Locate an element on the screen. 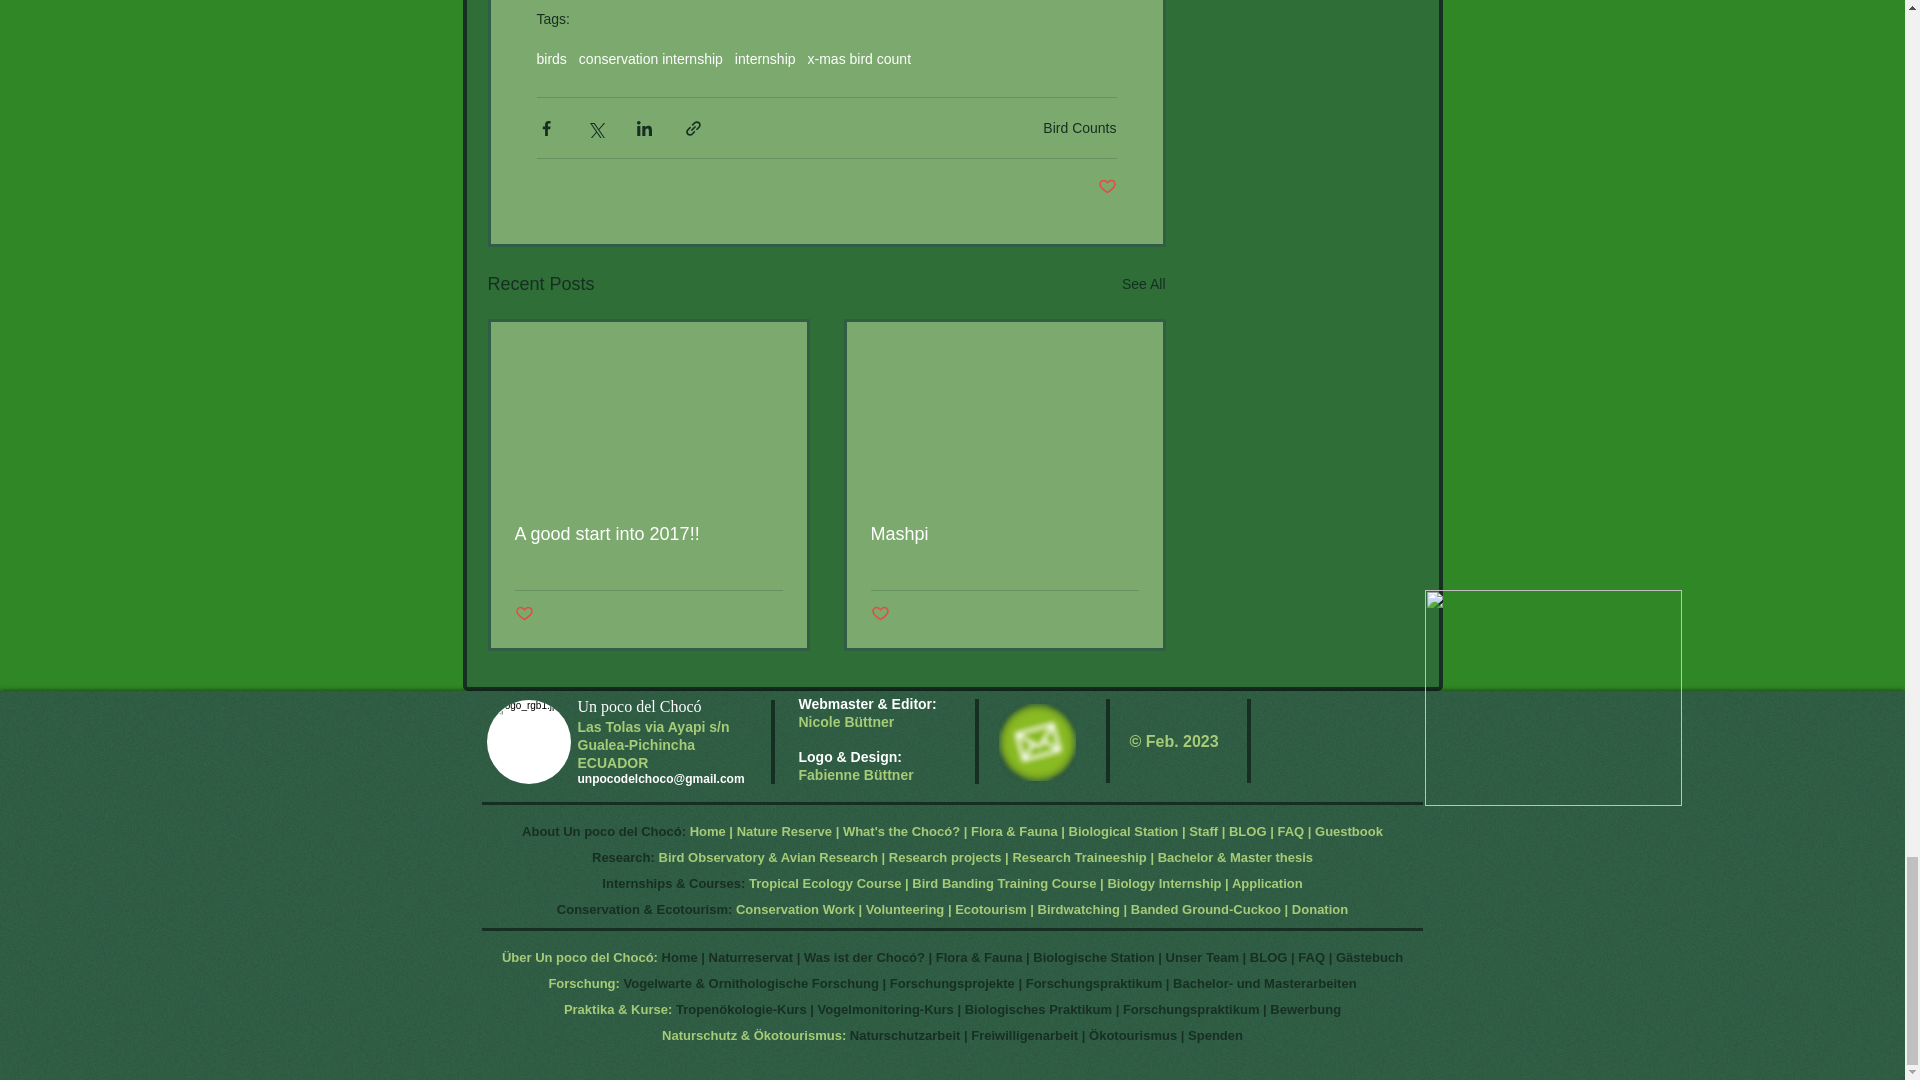 Image resolution: width=1920 pixels, height=1080 pixels. birds is located at coordinates (550, 58).